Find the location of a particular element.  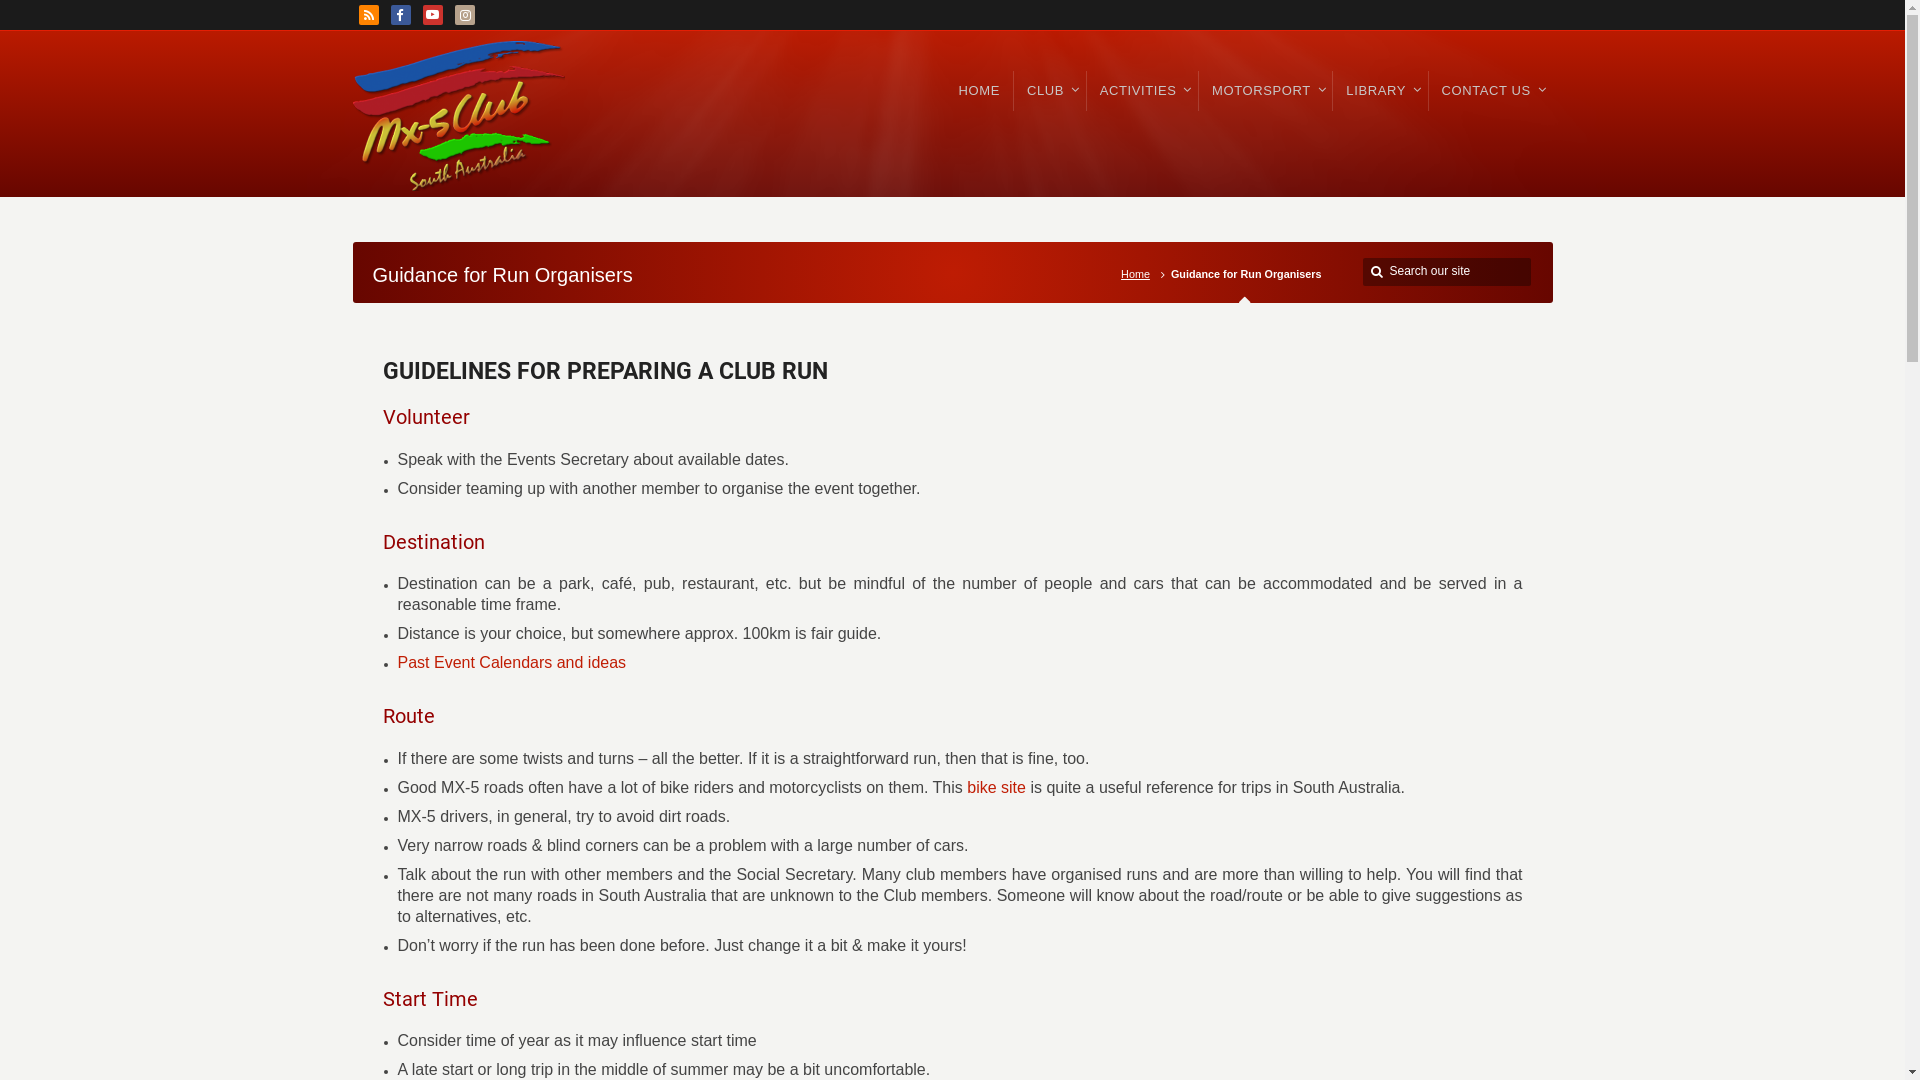

Facebook is located at coordinates (400, 15).